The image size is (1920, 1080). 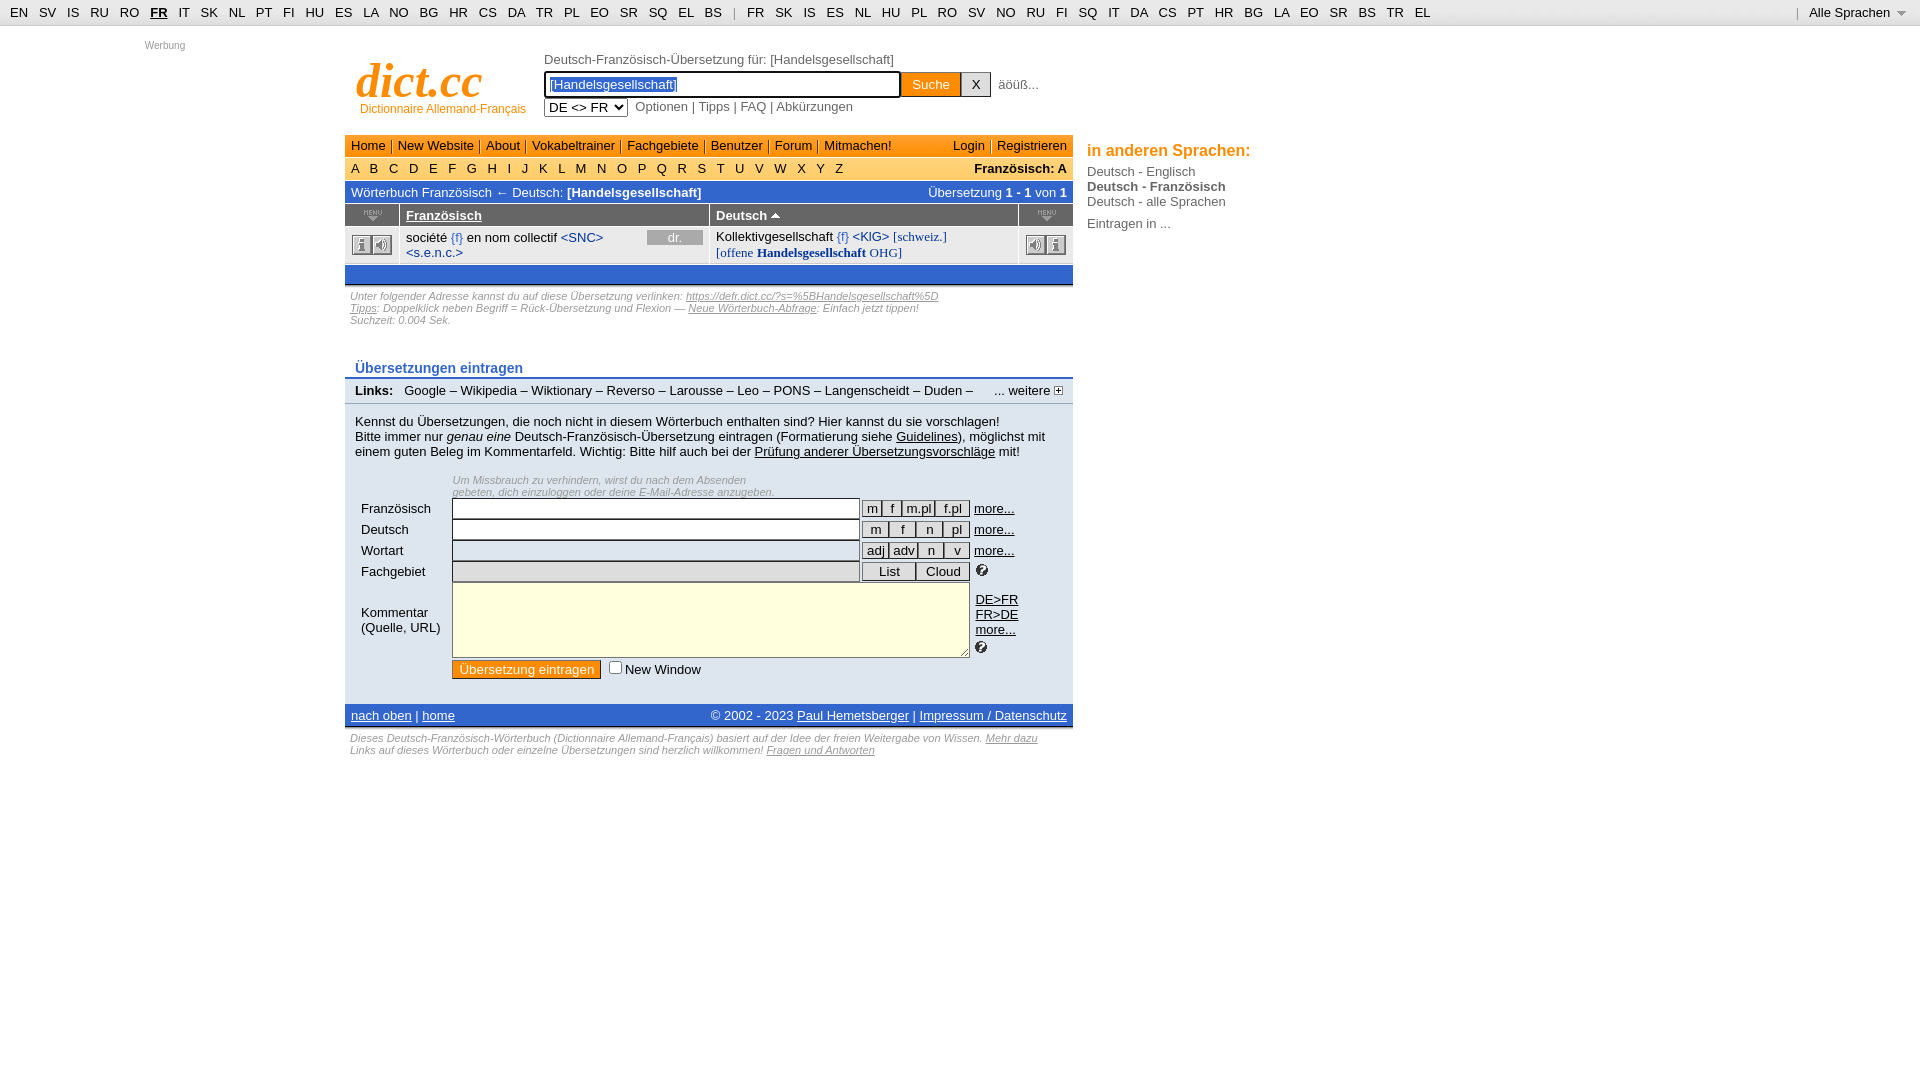 I want to click on adv, so click(x=904, y=550).